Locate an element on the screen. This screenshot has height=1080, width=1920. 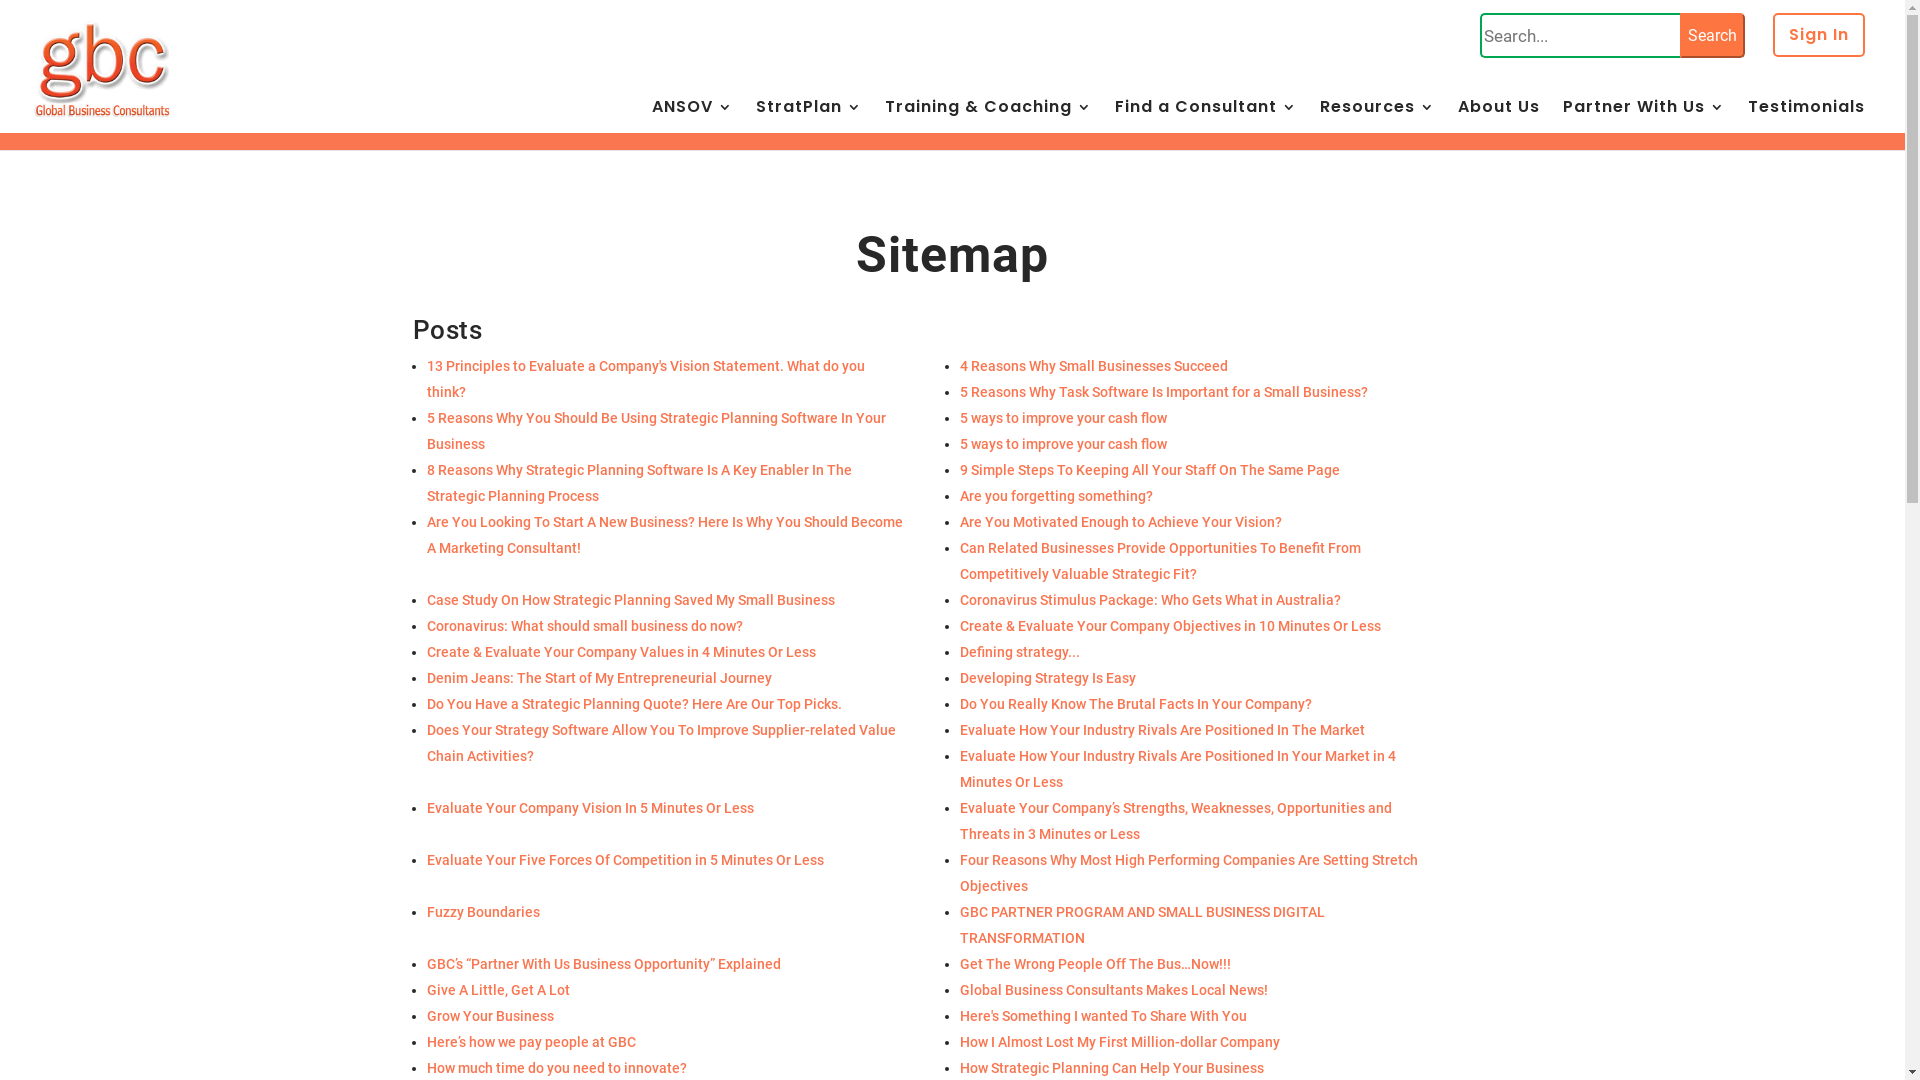
Coronavirus: What should small business do now? is located at coordinates (666, 626).